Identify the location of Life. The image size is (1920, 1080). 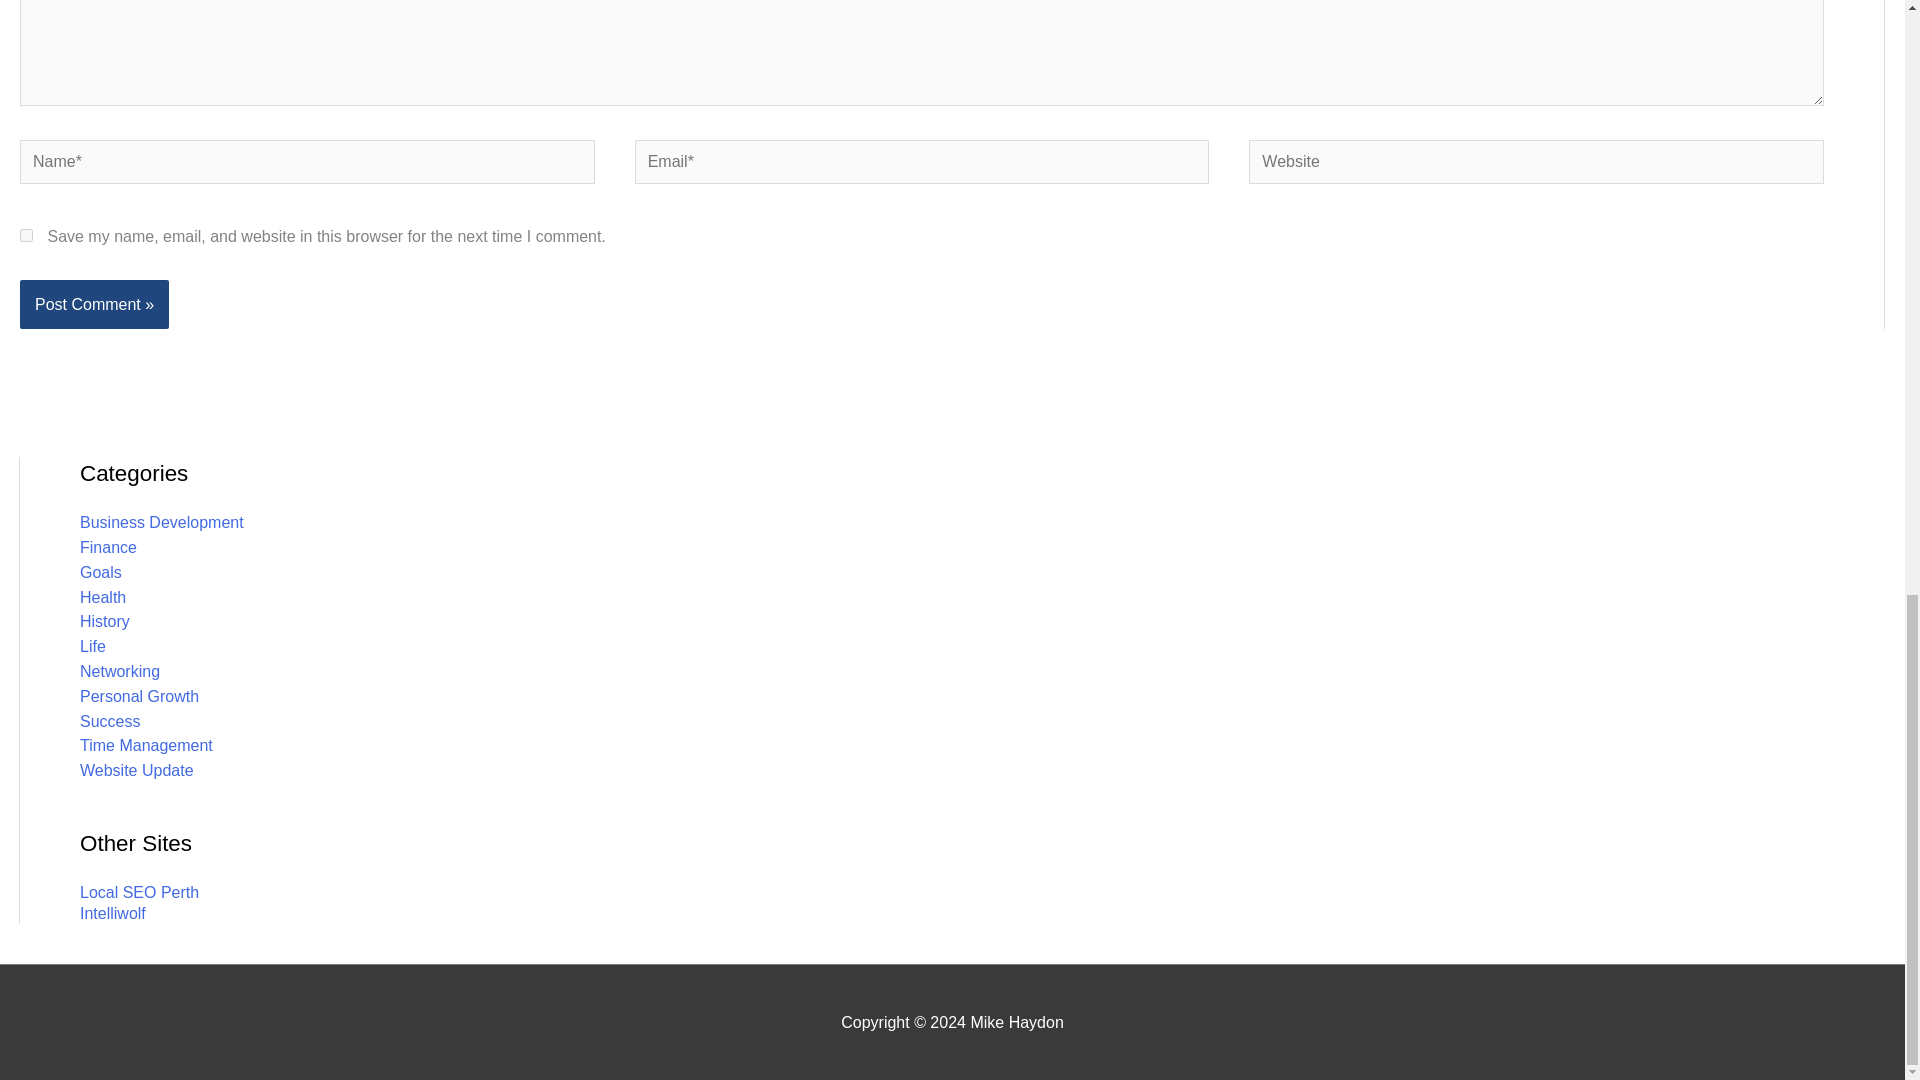
(92, 646).